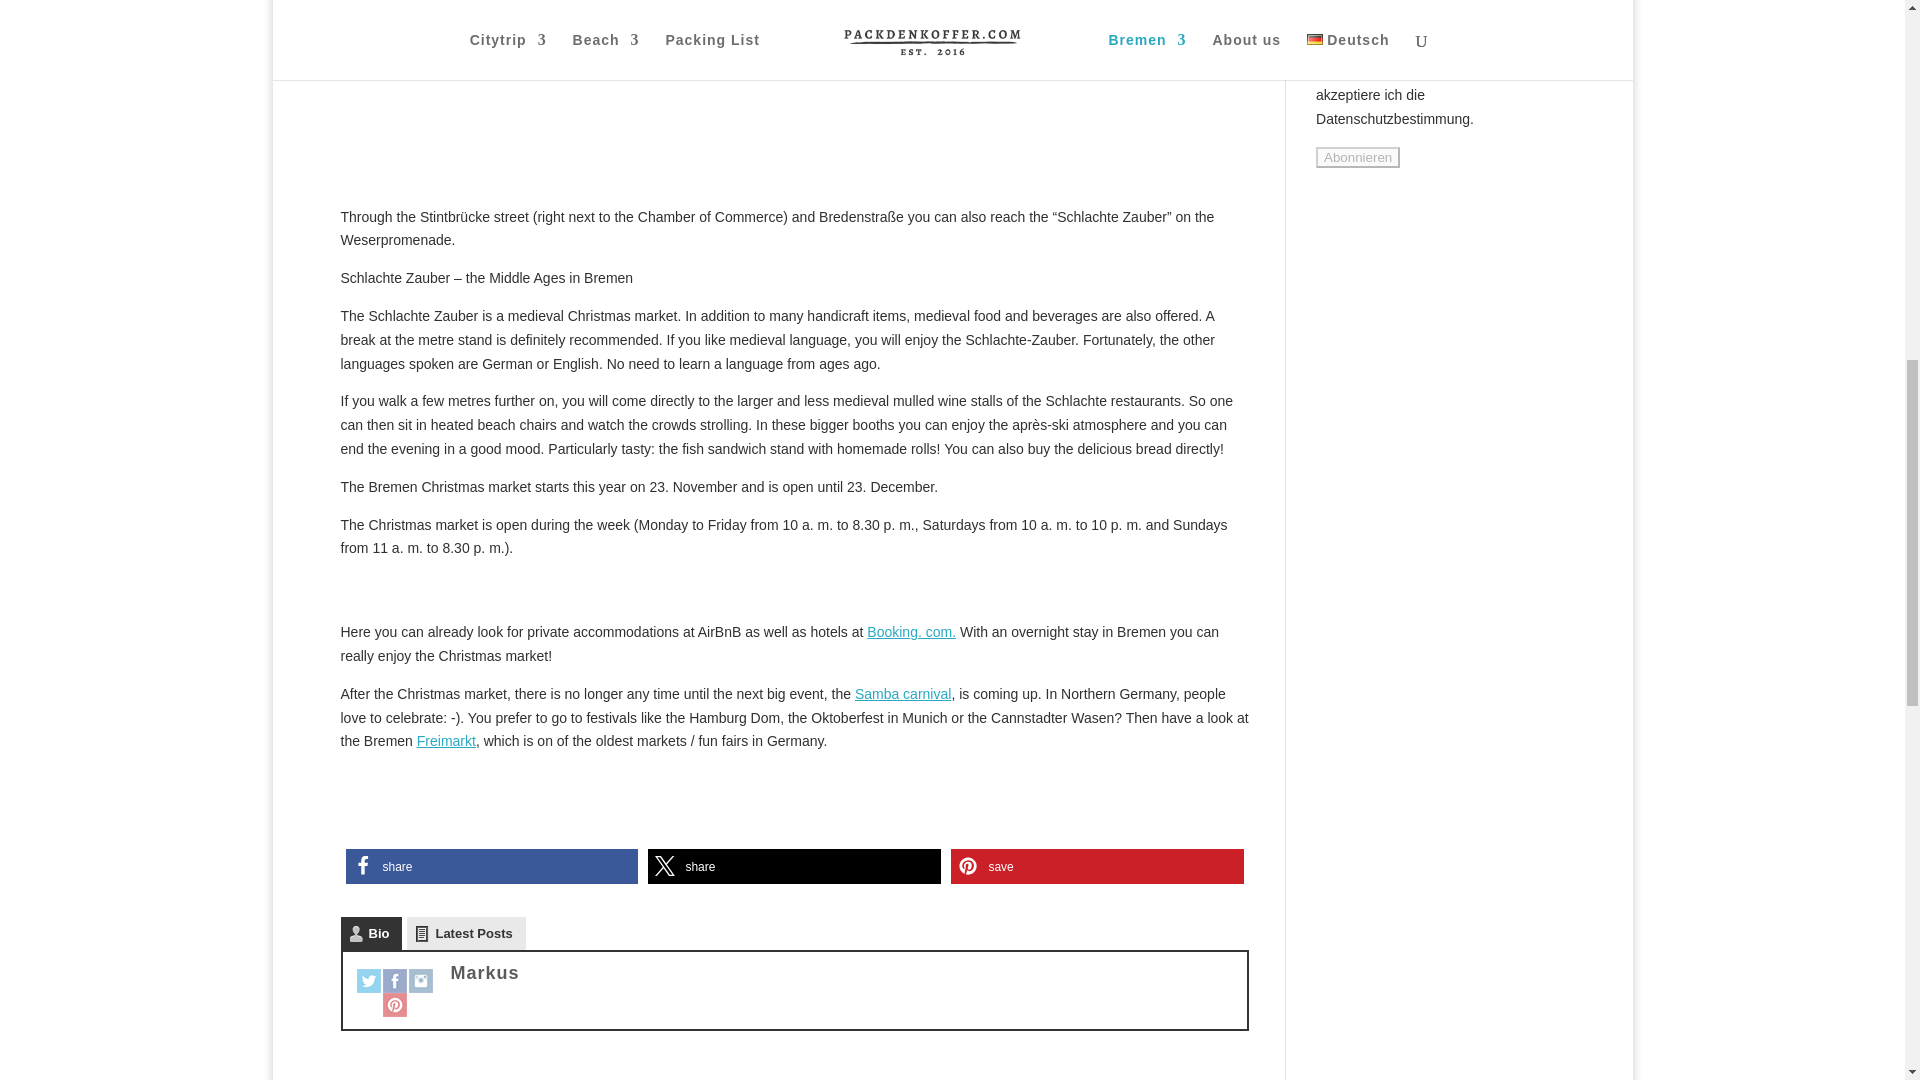 The height and width of the screenshot is (1080, 1920). What do you see at coordinates (794, 866) in the screenshot?
I see `Share on X` at bounding box center [794, 866].